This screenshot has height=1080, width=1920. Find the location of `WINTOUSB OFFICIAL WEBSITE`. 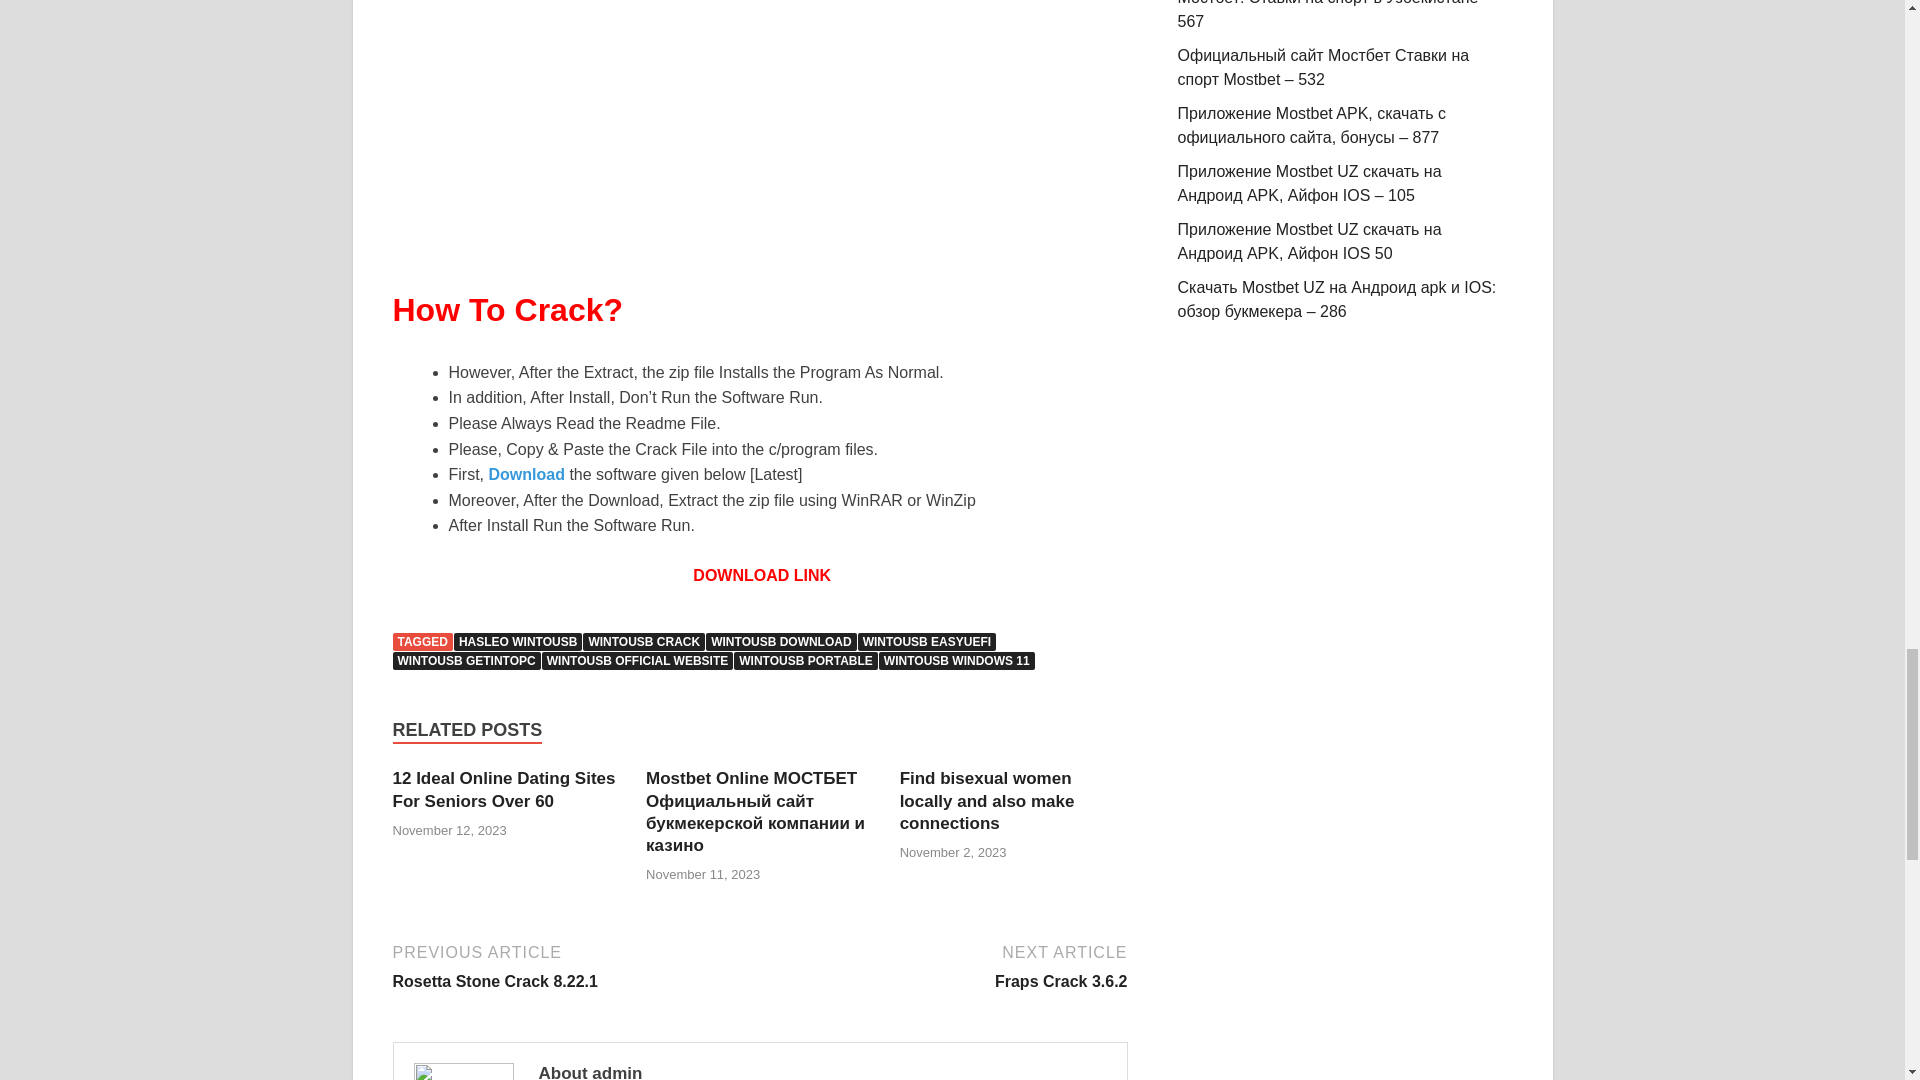

WINTOUSB OFFICIAL WEBSITE is located at coordinates (637, 660).